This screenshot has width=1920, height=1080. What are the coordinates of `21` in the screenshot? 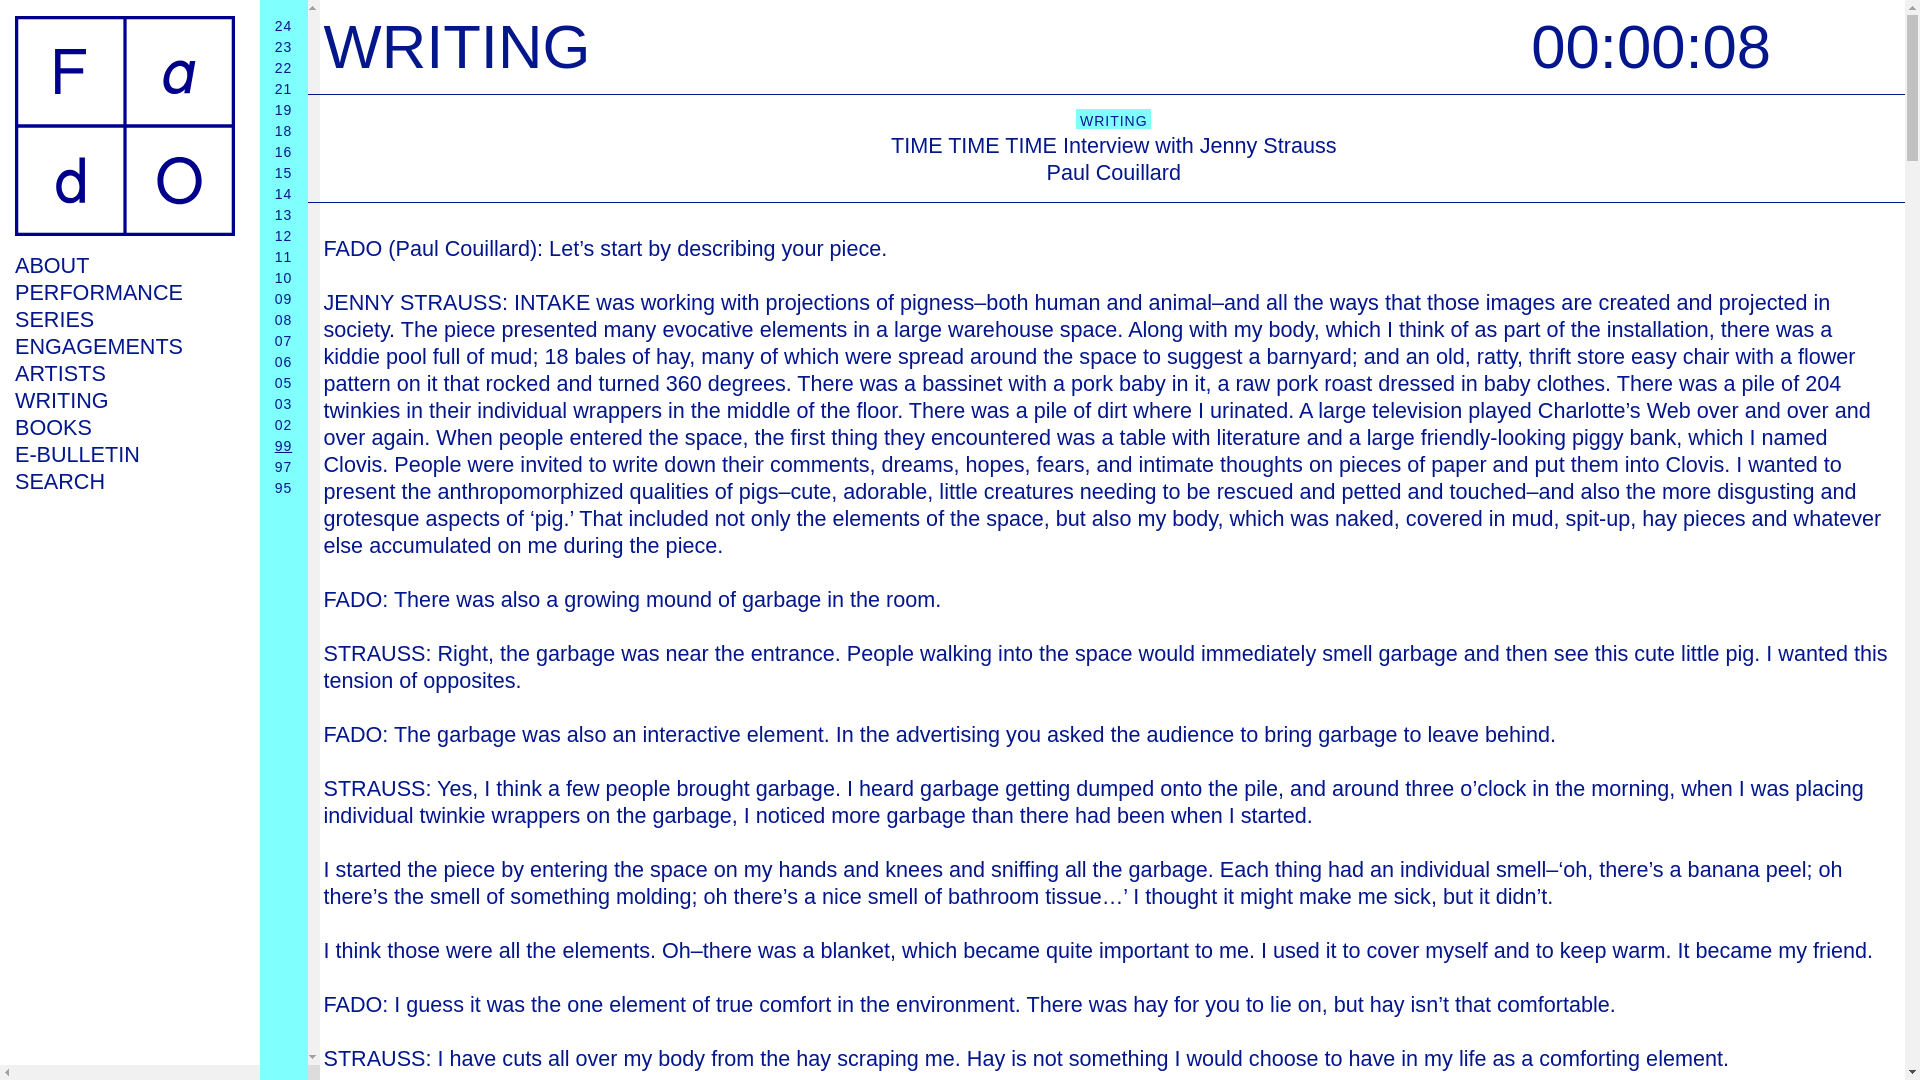 It's located at (284, 89).